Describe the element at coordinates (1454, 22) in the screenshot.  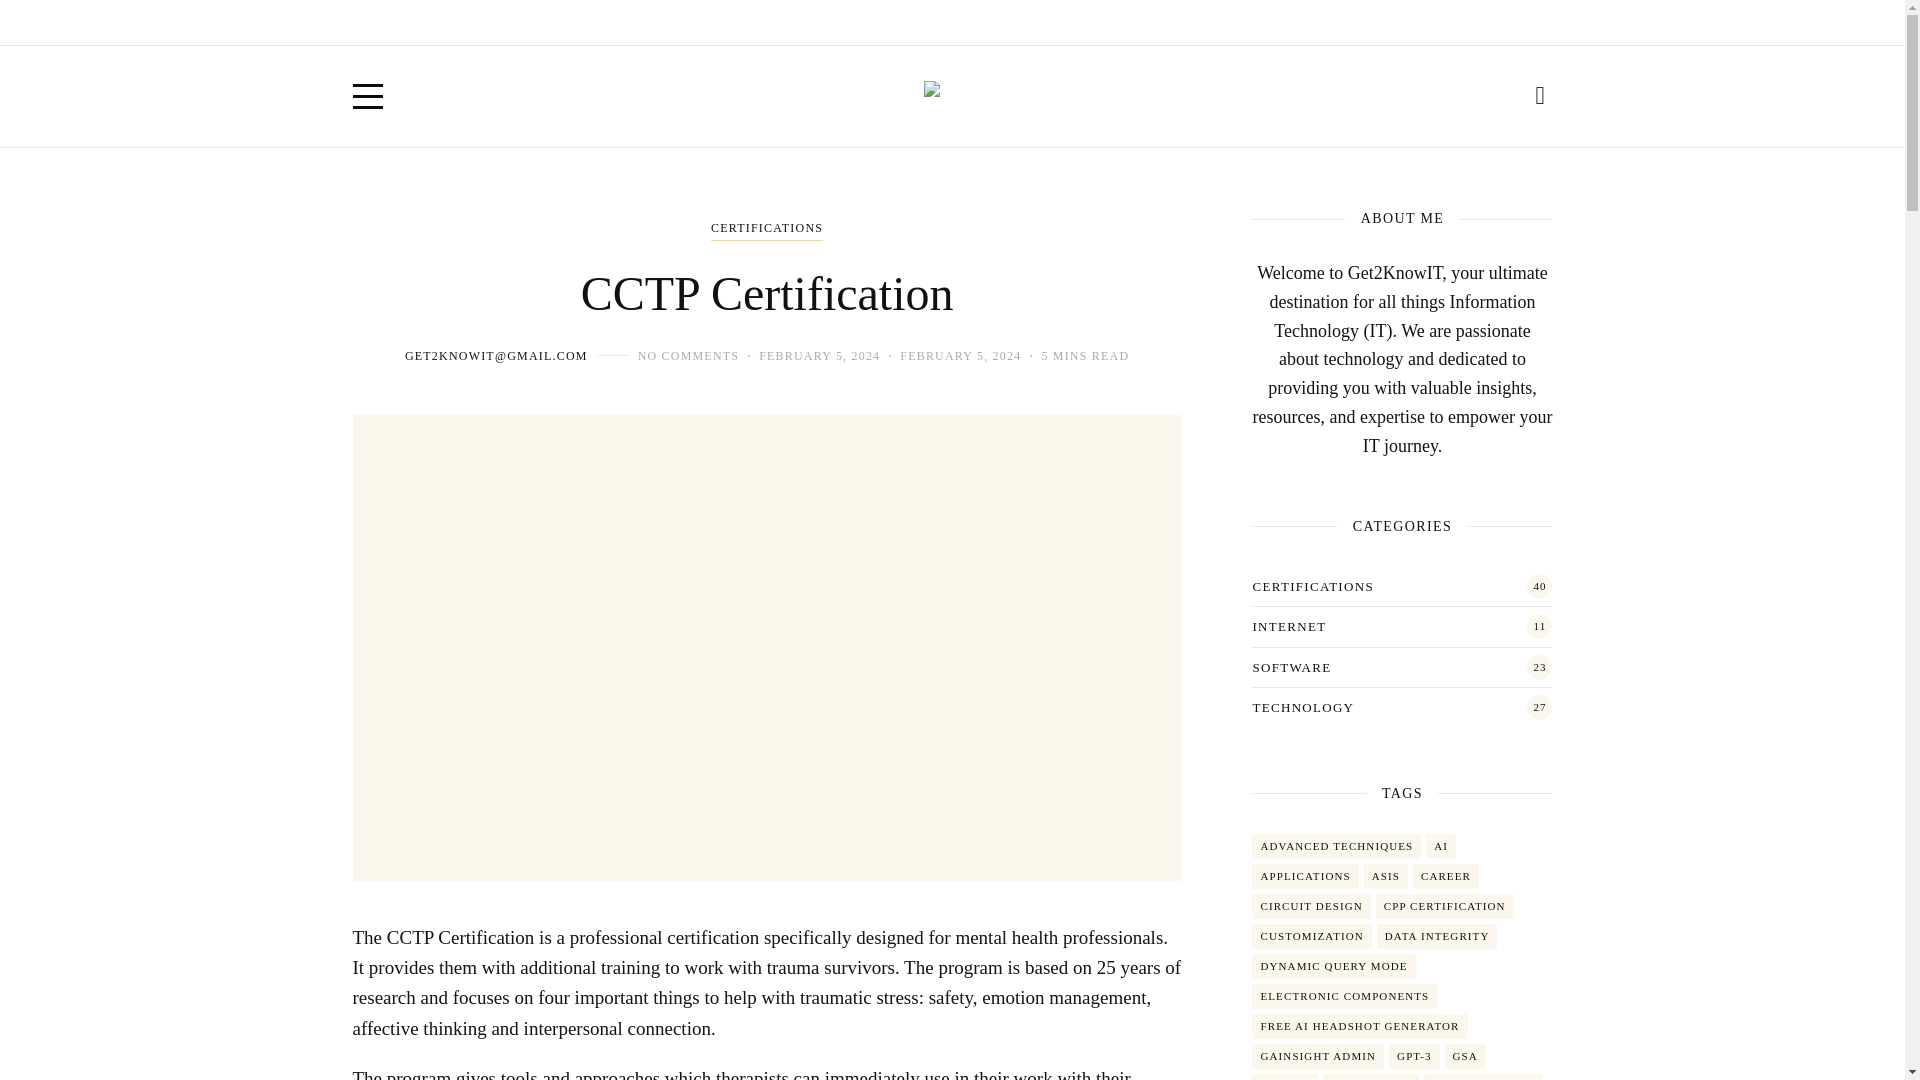
I see `Twitter` at that location.